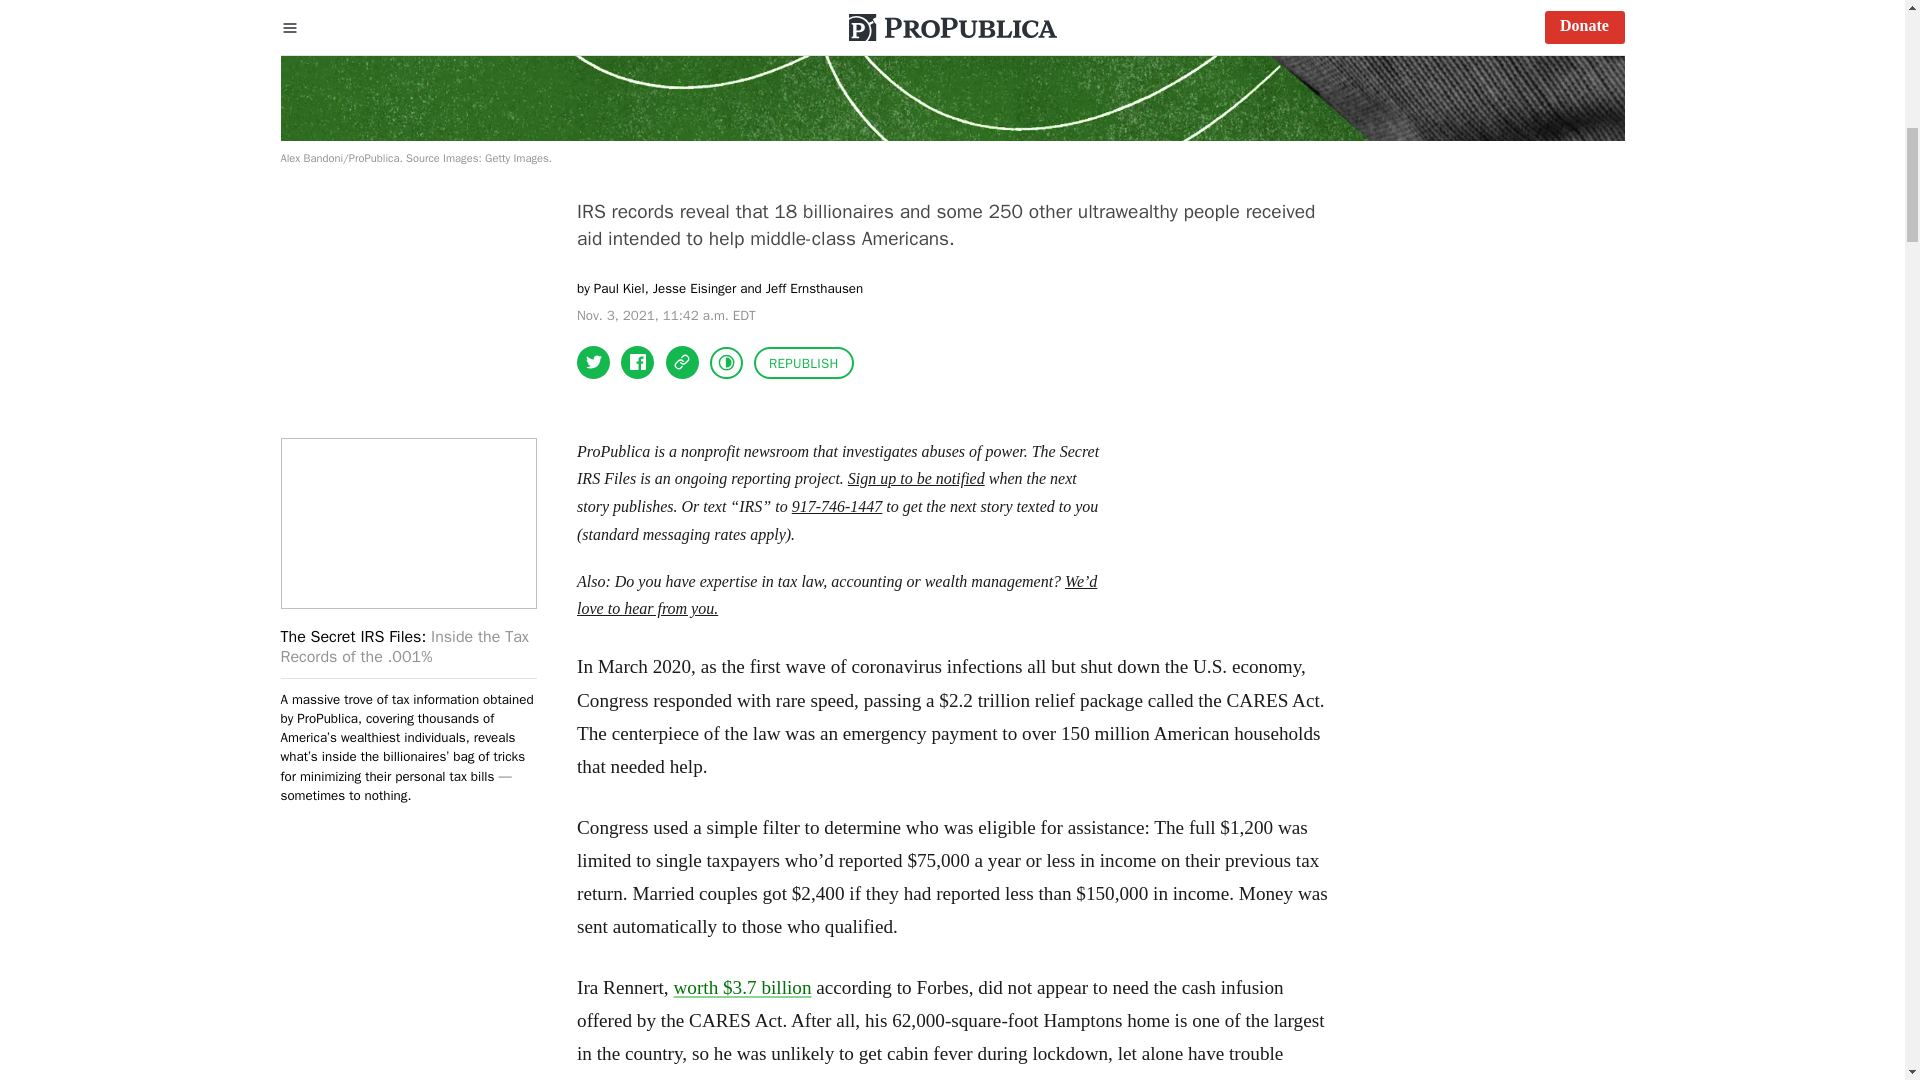 This screenshot has height=1080, width=1920. Describe the element at coordinates (682, 362) in the screenshot. I see `Copy` at that location.